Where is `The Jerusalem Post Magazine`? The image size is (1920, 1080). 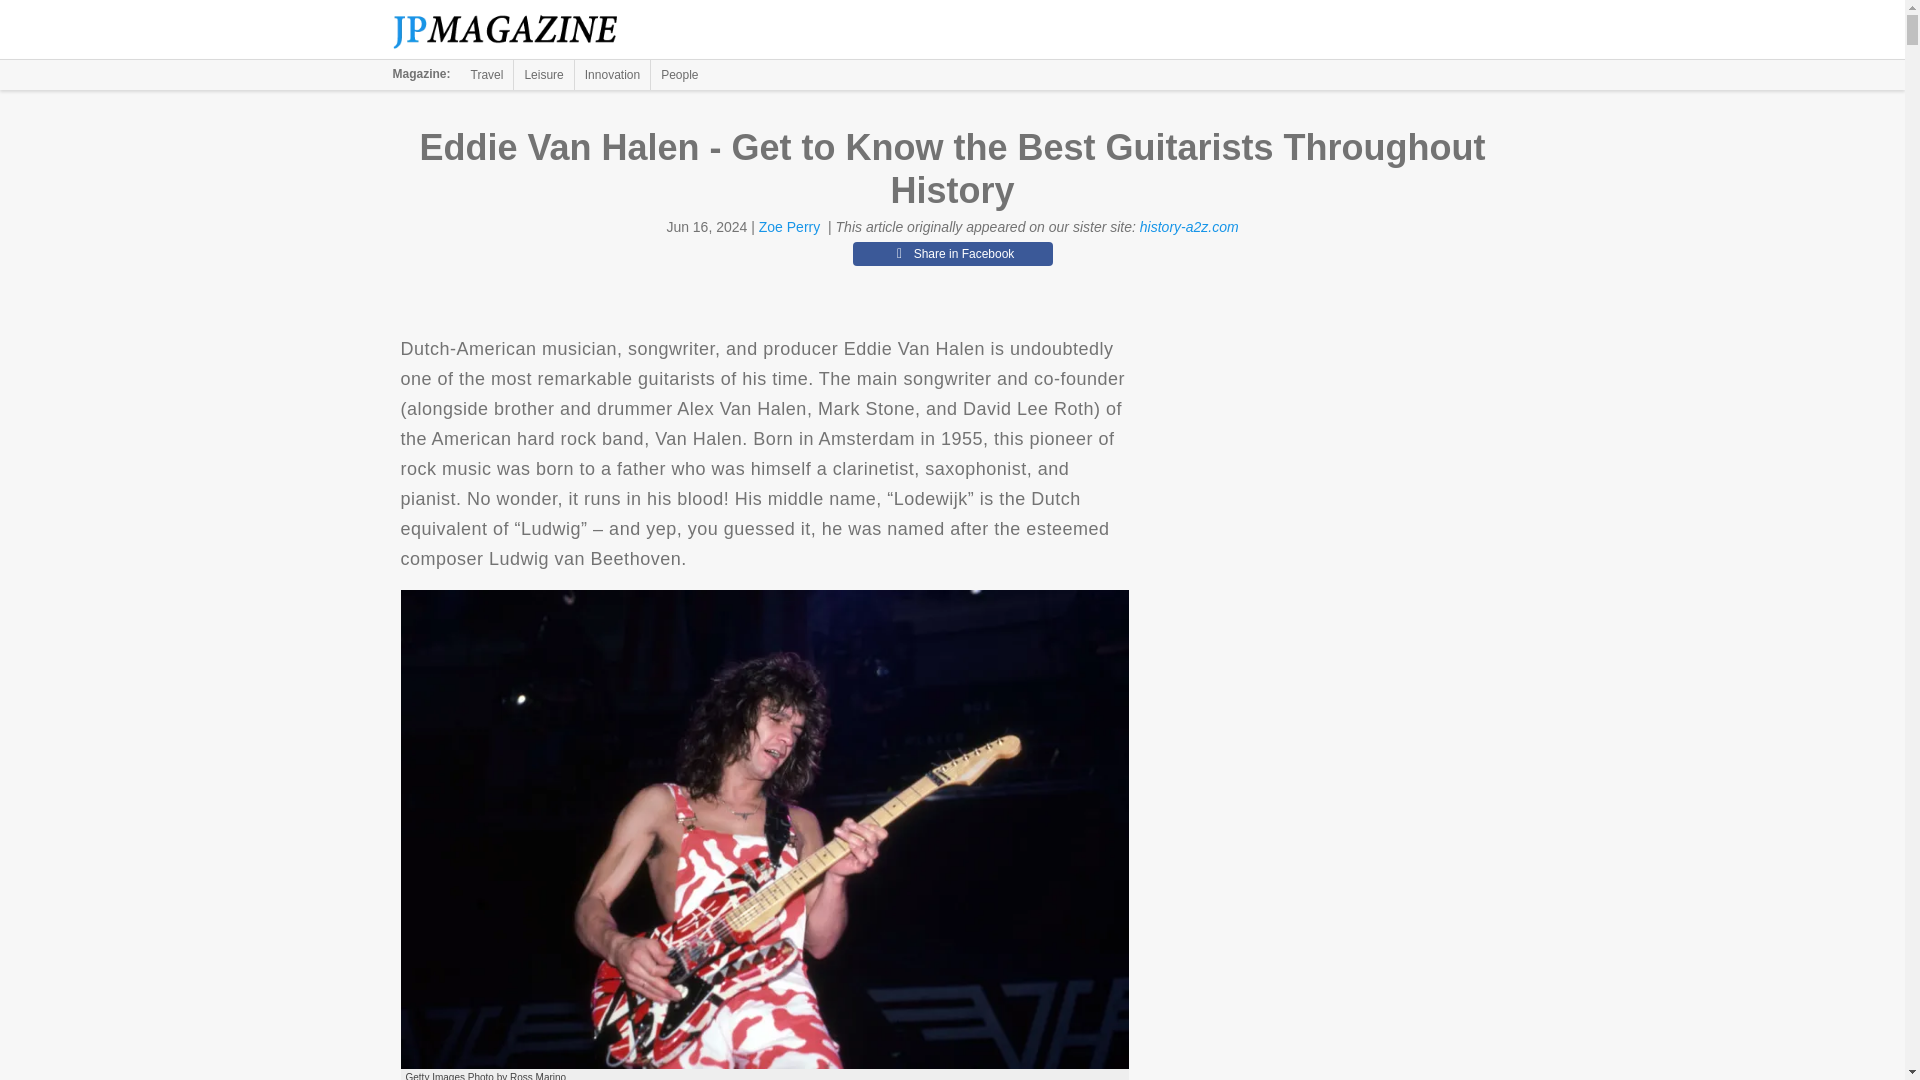
The Jerusalem Post Magazine is located at coordinates (516, 30).